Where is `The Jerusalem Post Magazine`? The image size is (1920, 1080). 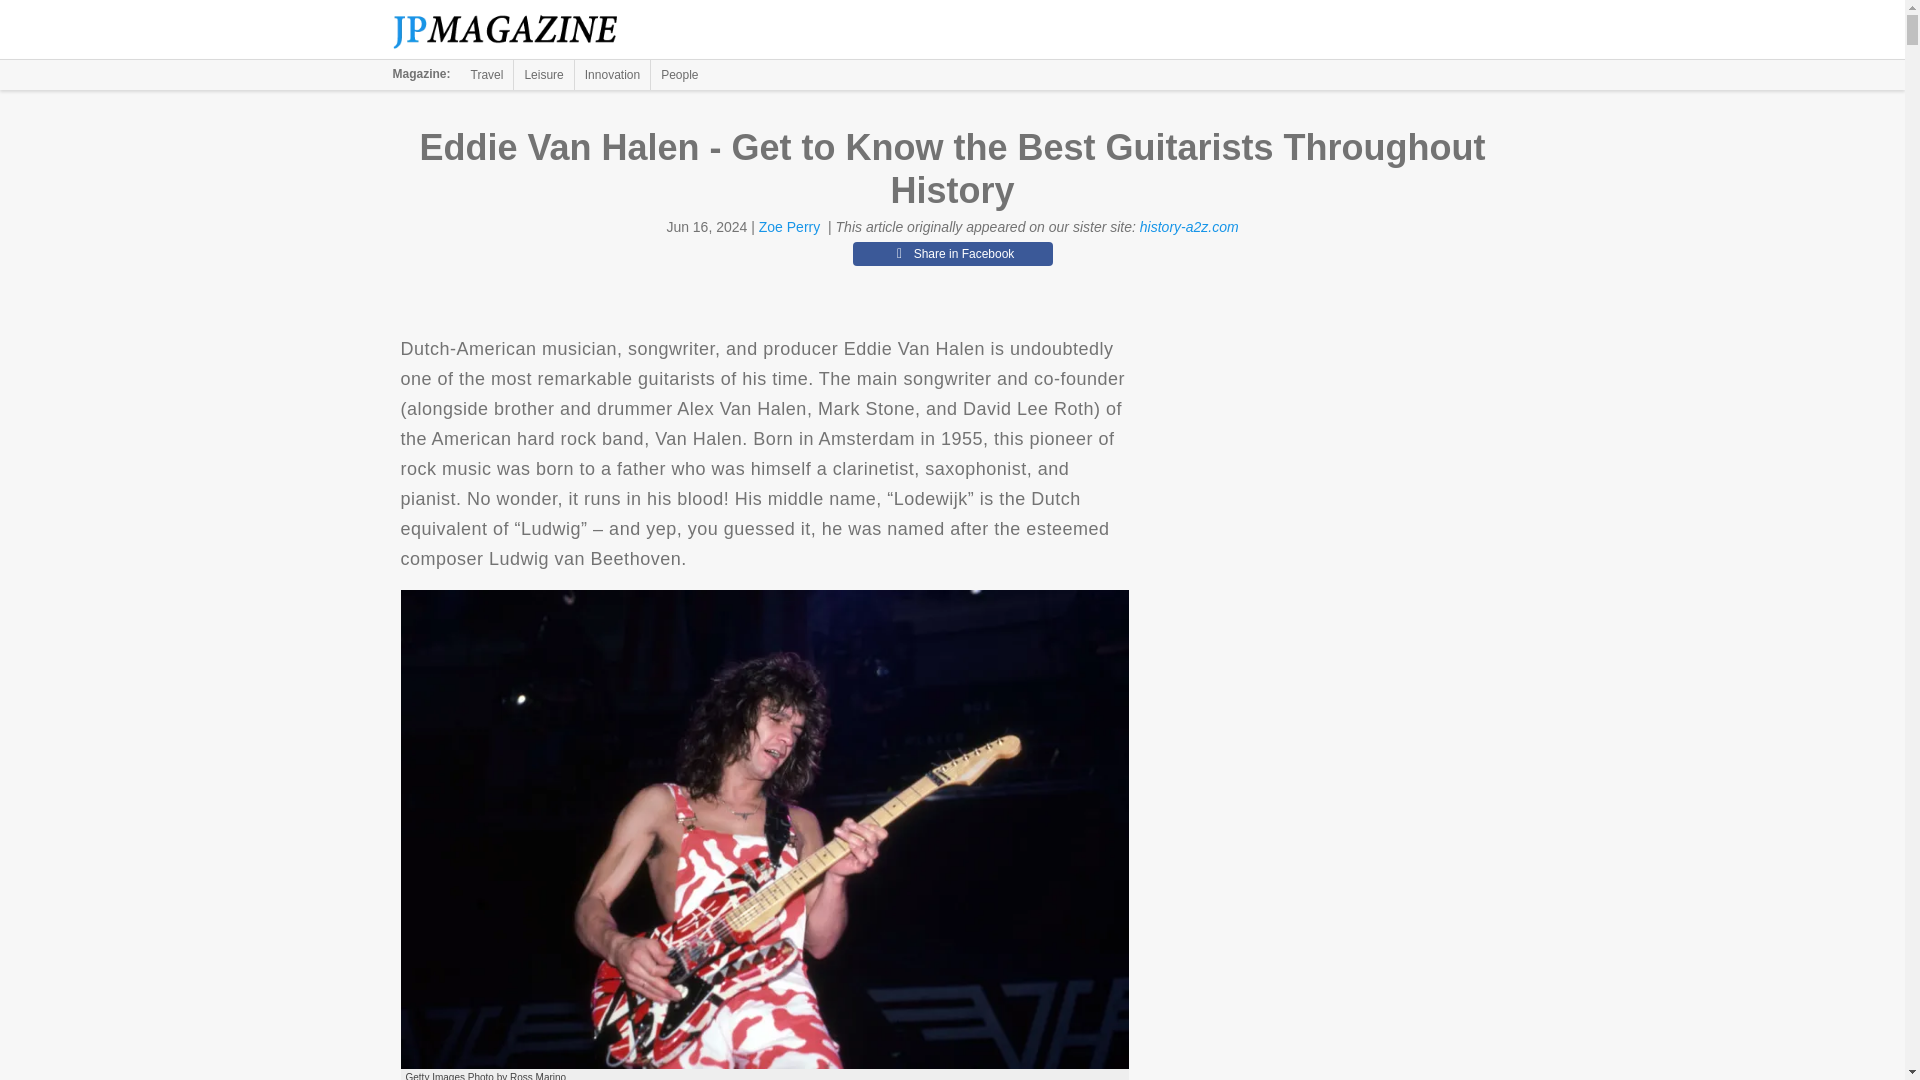
The Jerusalem Post Magazine is located at coordinates (516, 30).